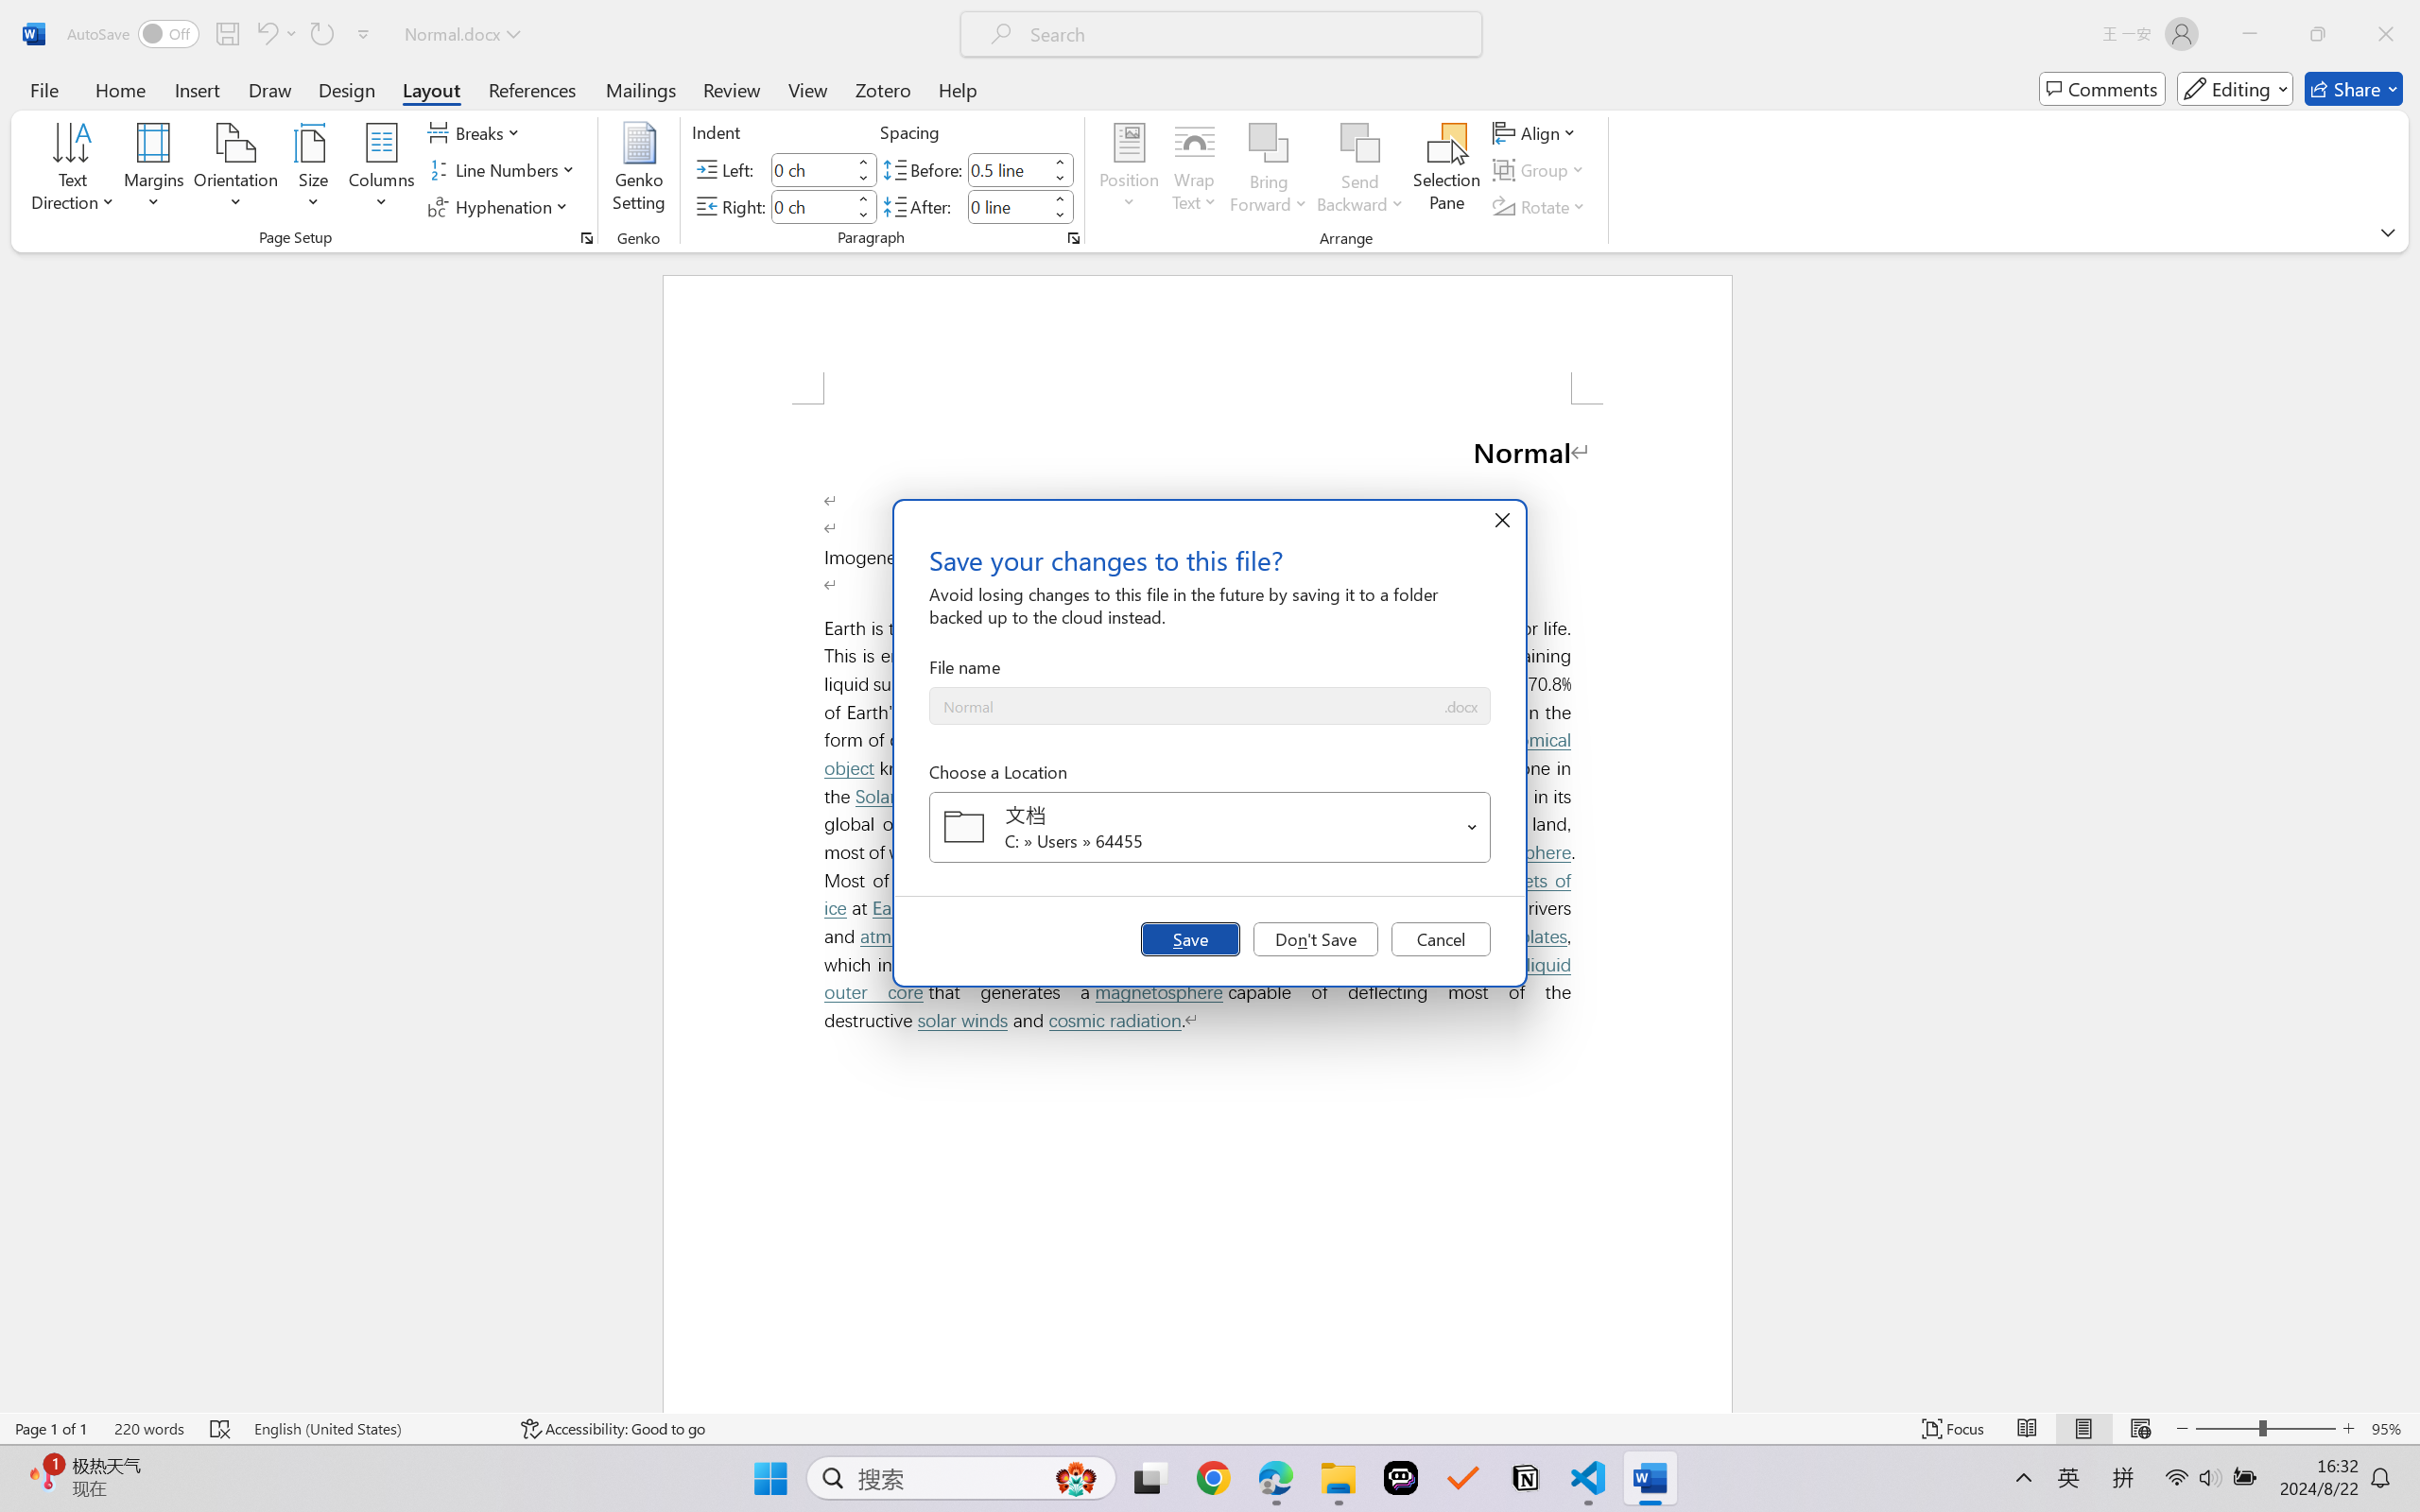 The image size is (2420, 1512). I want to click on Notion, so click(1526, 1478).